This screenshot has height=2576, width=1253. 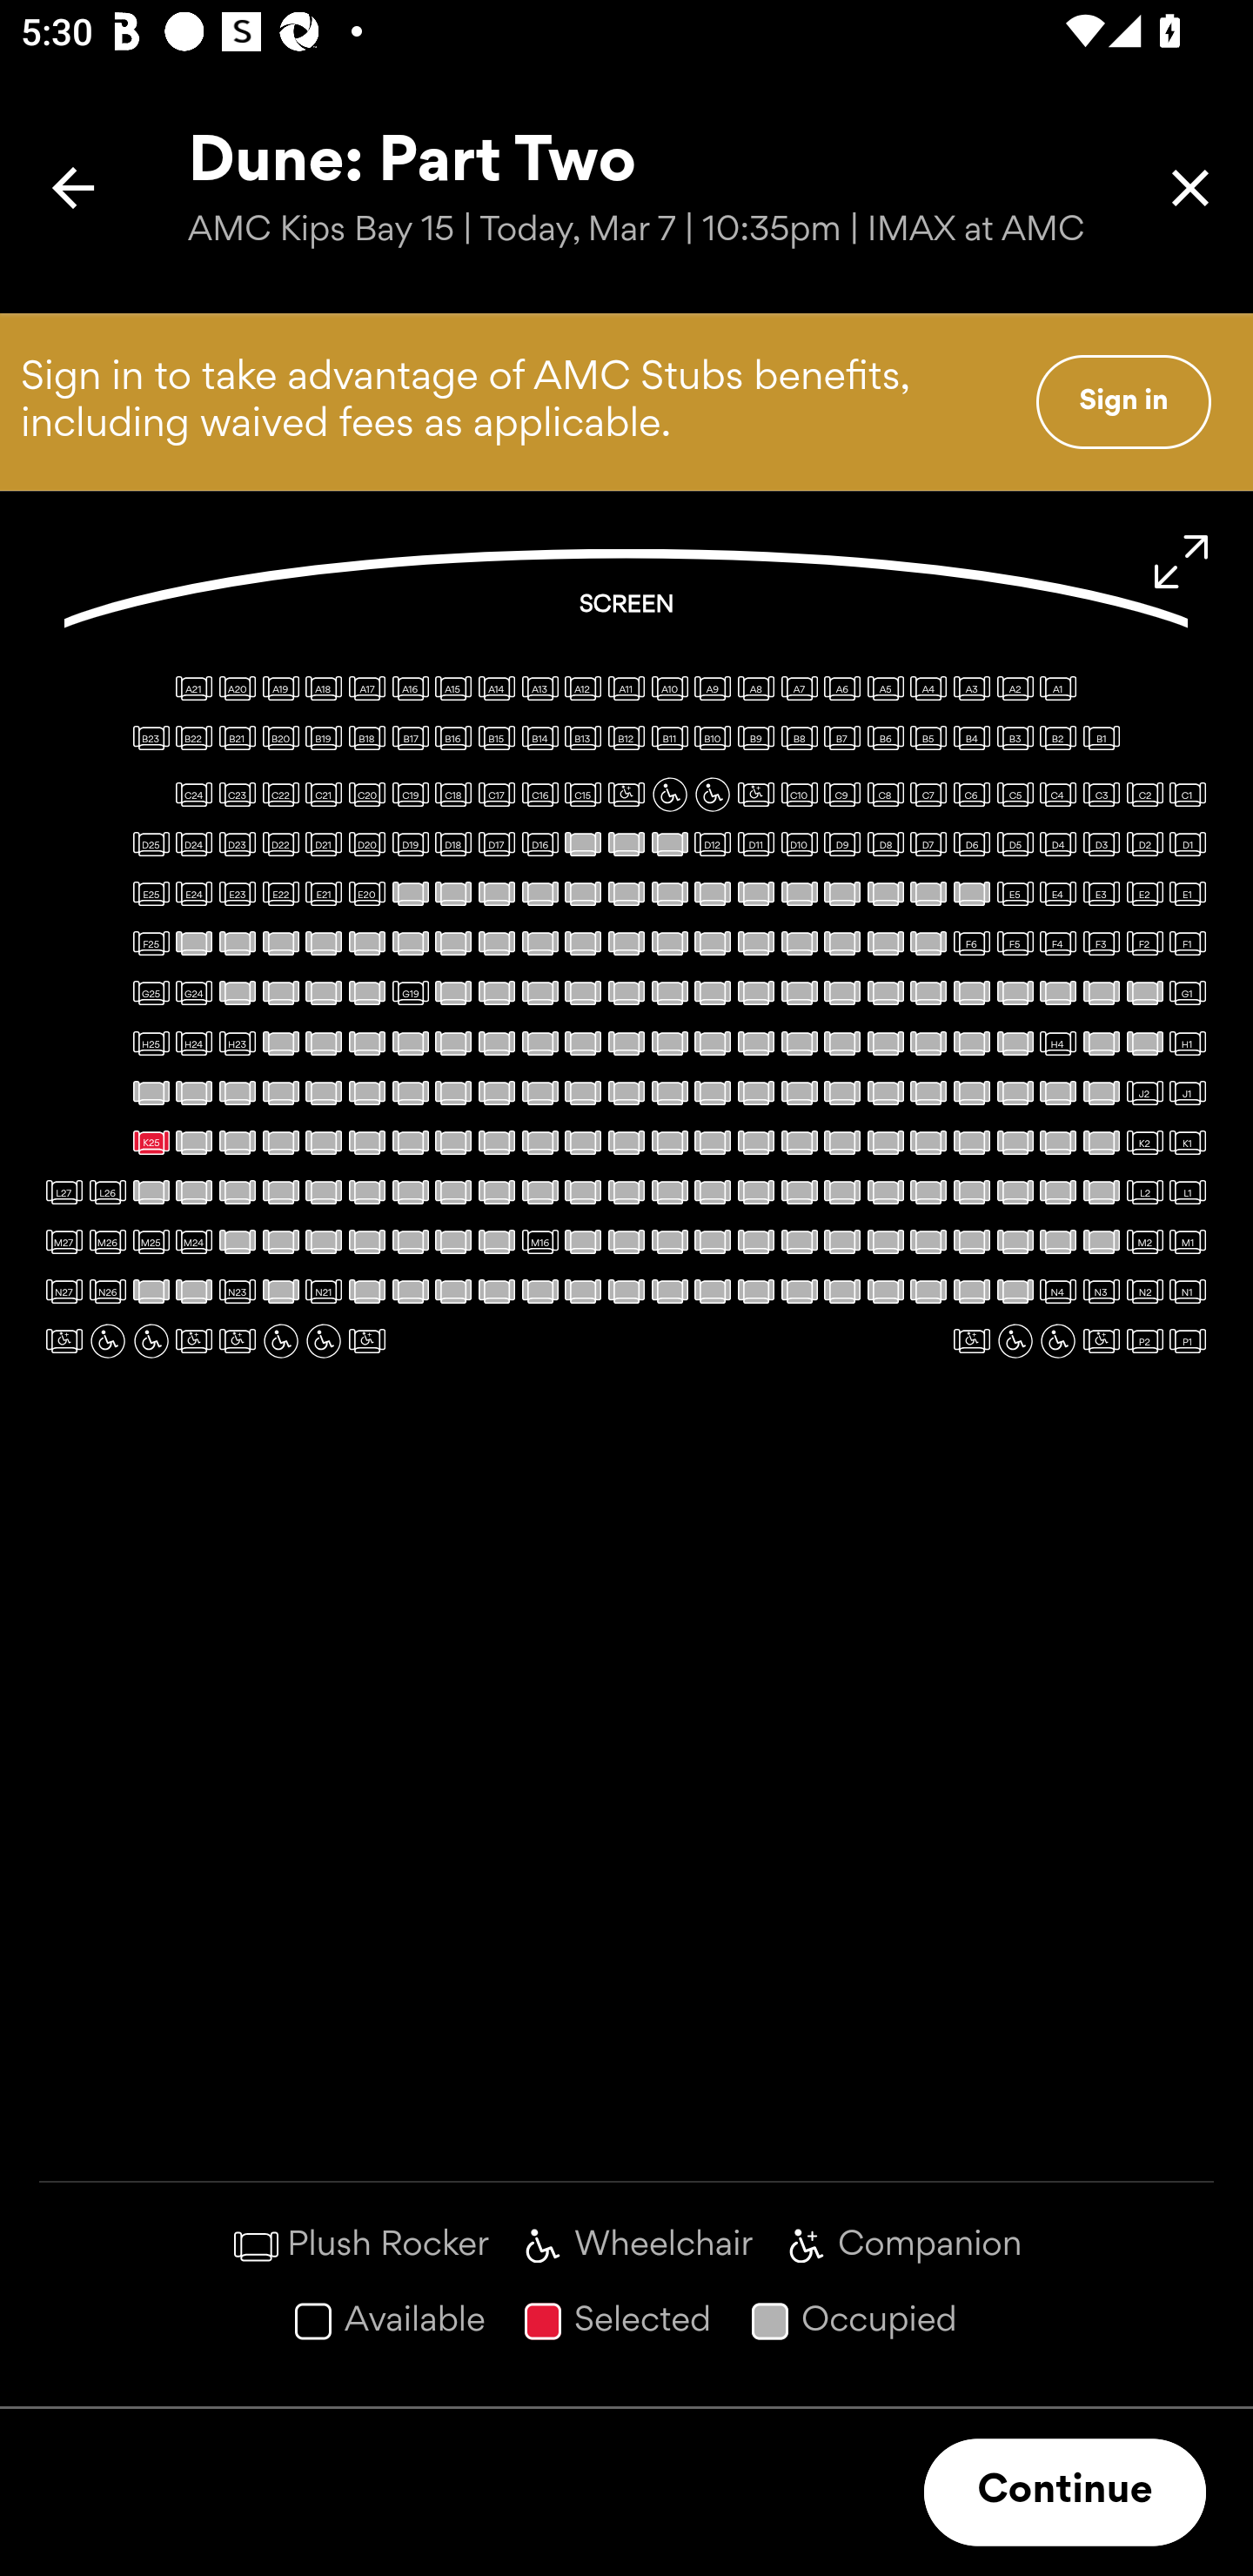 What do you see at coordinates (237, 1340) in the screenshot?
I see `P10, Wheelchair companion seat, available` at bounding box center [237, 1340].